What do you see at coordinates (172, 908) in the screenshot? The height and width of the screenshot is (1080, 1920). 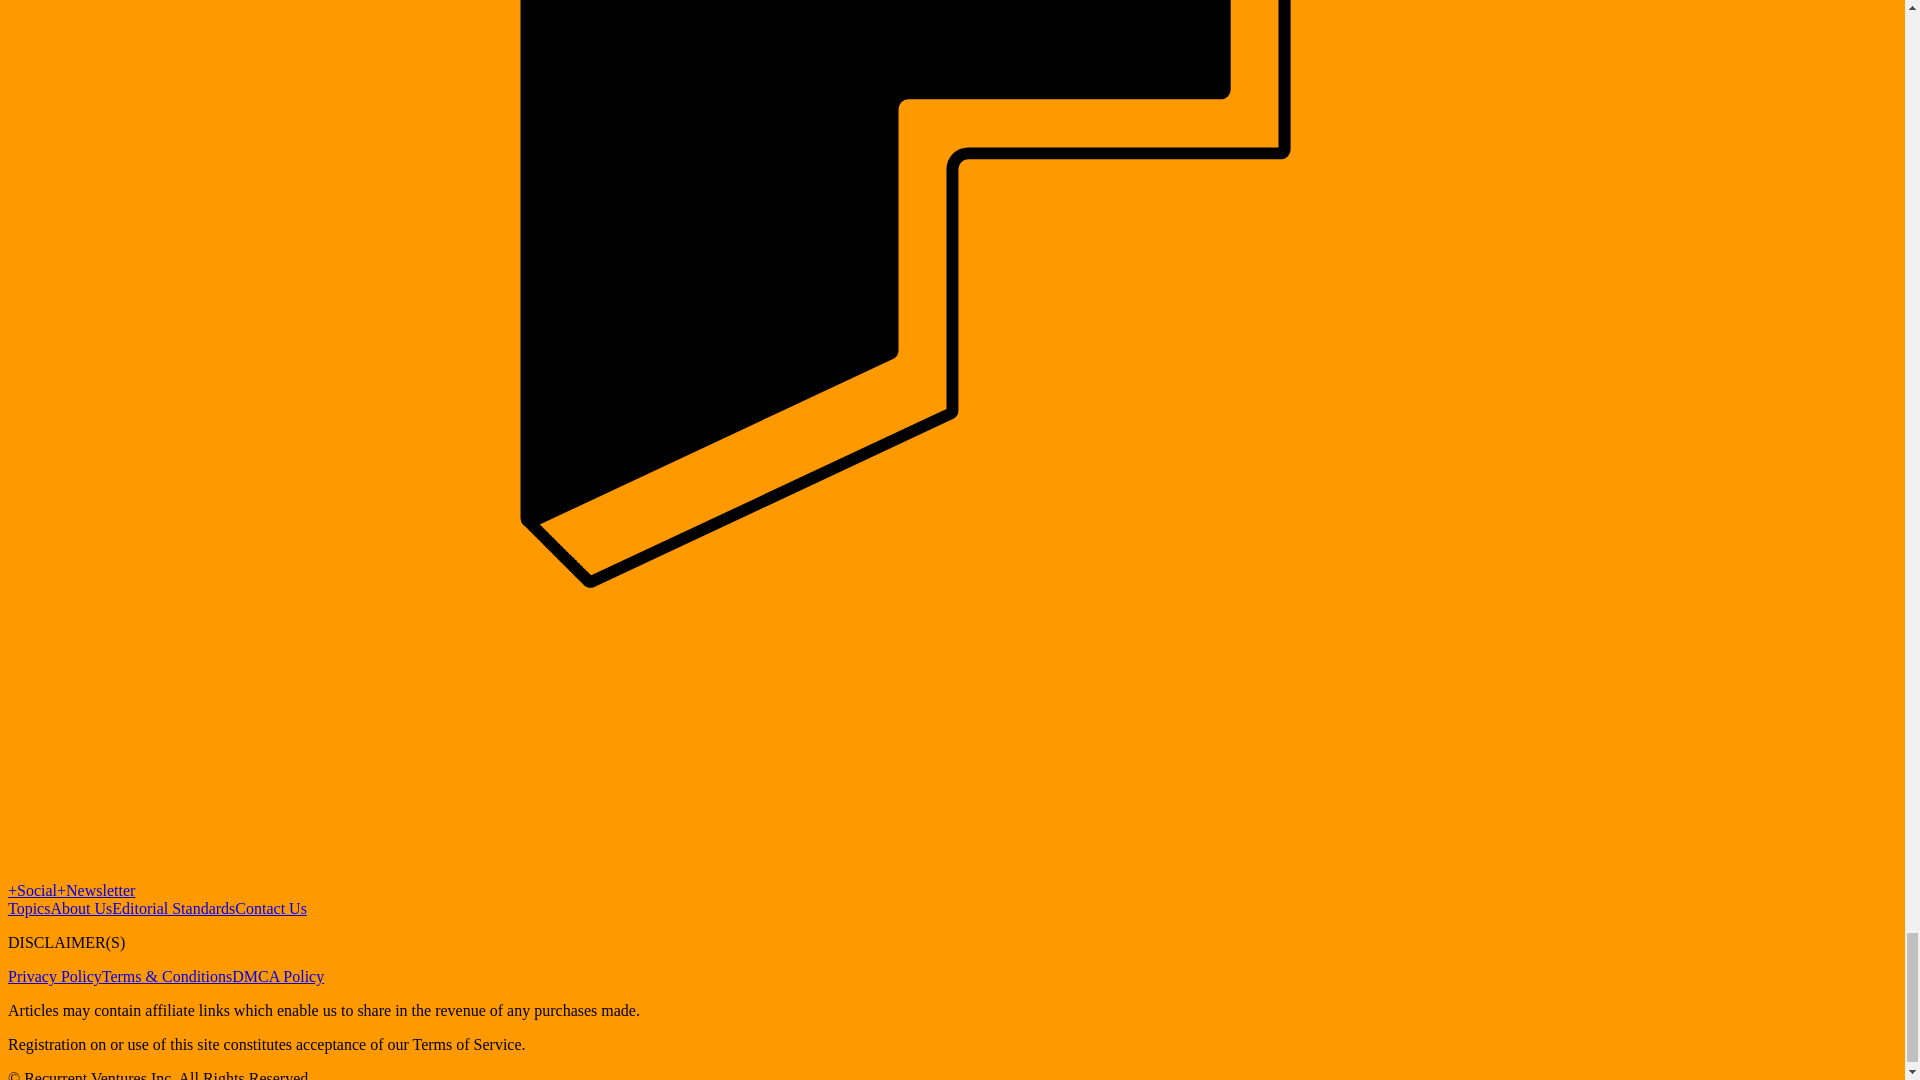 I see `Editorial Standards` at bounding box center [172, 908].